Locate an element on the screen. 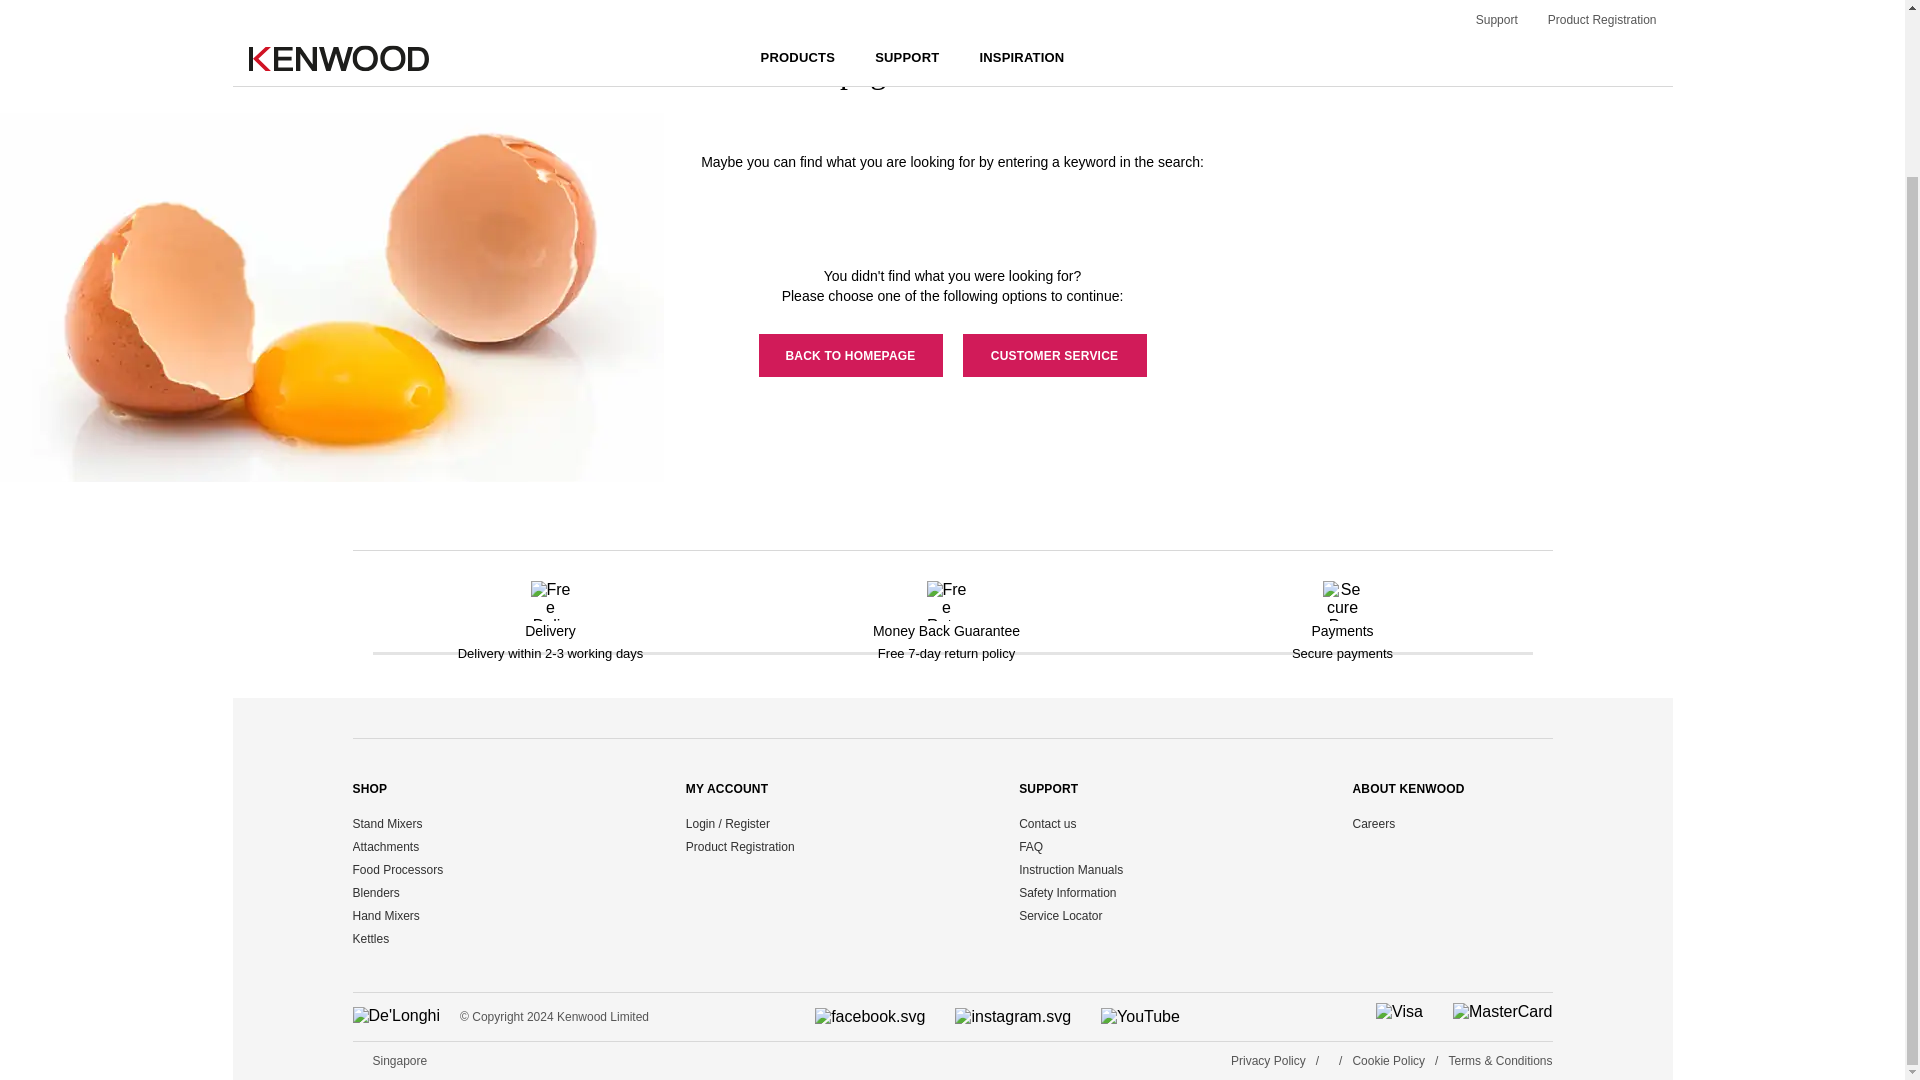 This screenshot has width=1920, height=1080. FAQ is located at coordinates (1030, 847).